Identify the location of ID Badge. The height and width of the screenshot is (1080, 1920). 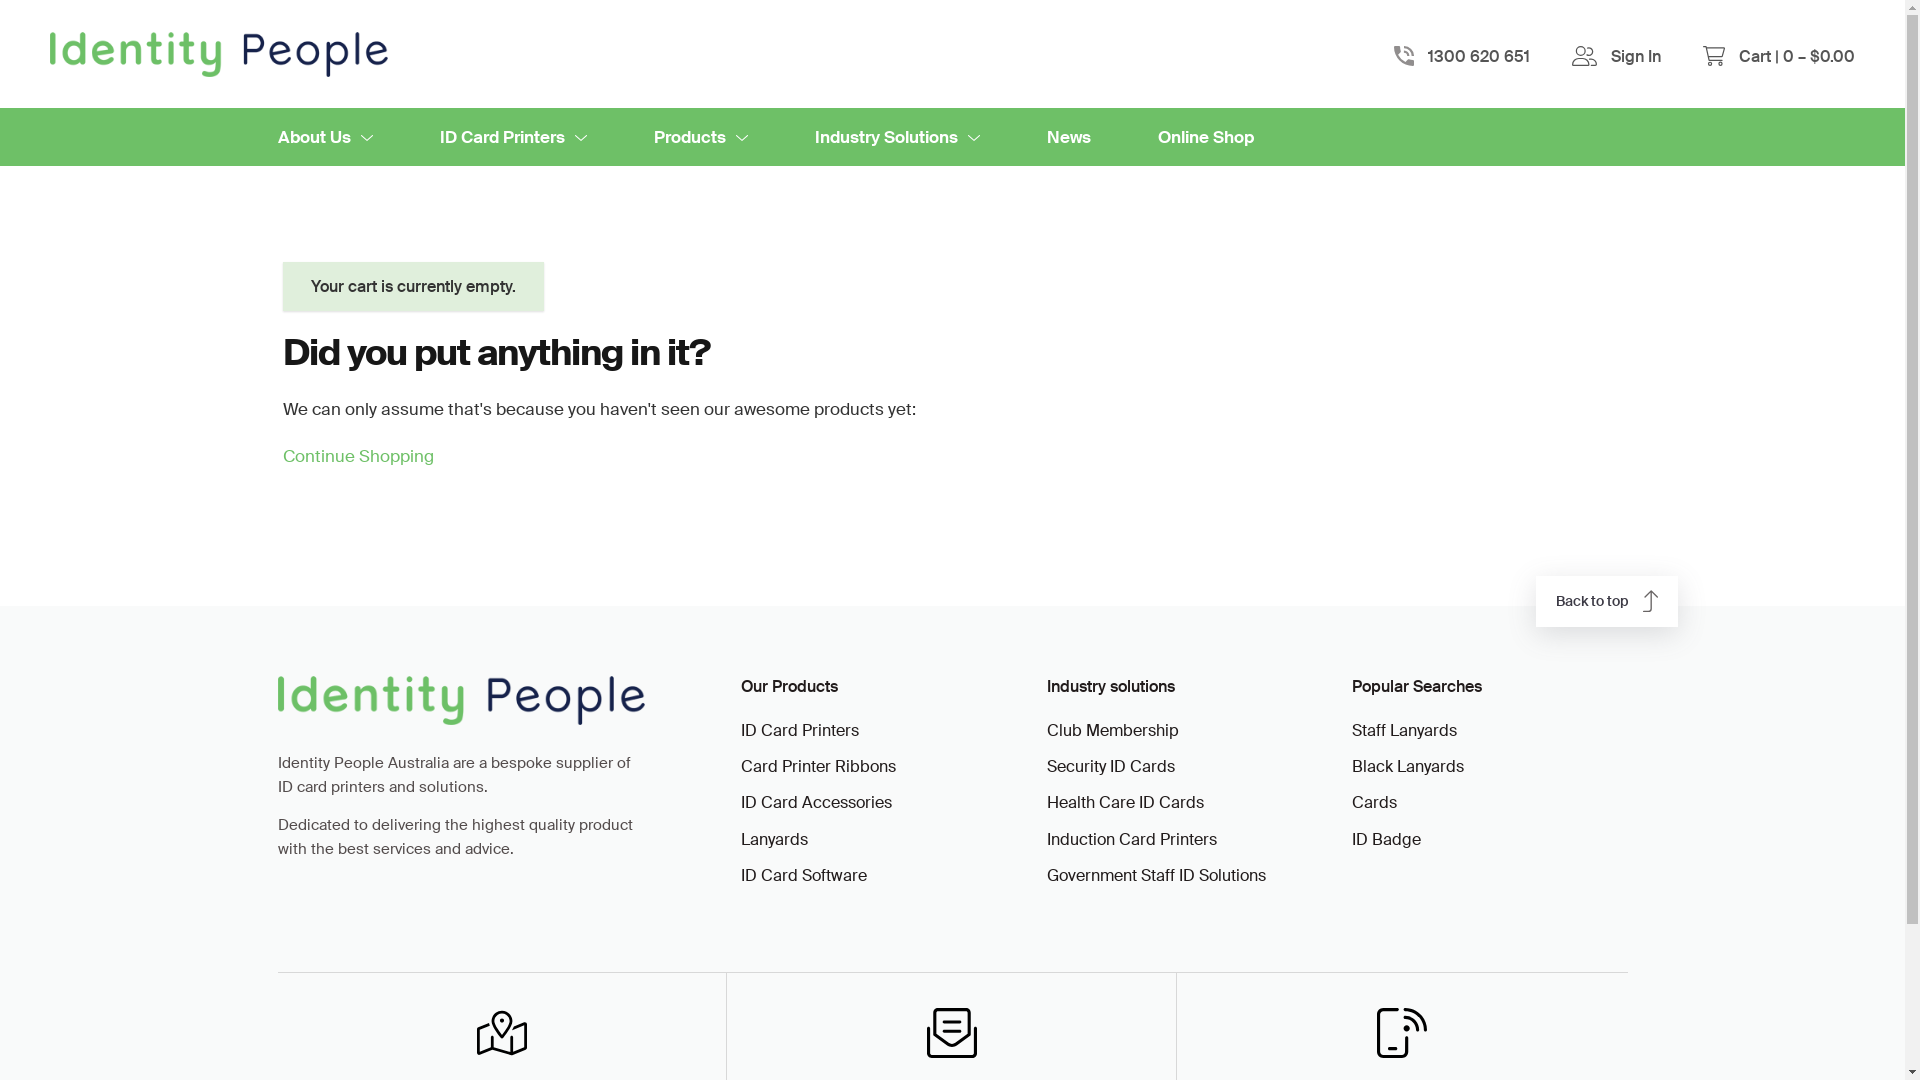
(1485, 840).